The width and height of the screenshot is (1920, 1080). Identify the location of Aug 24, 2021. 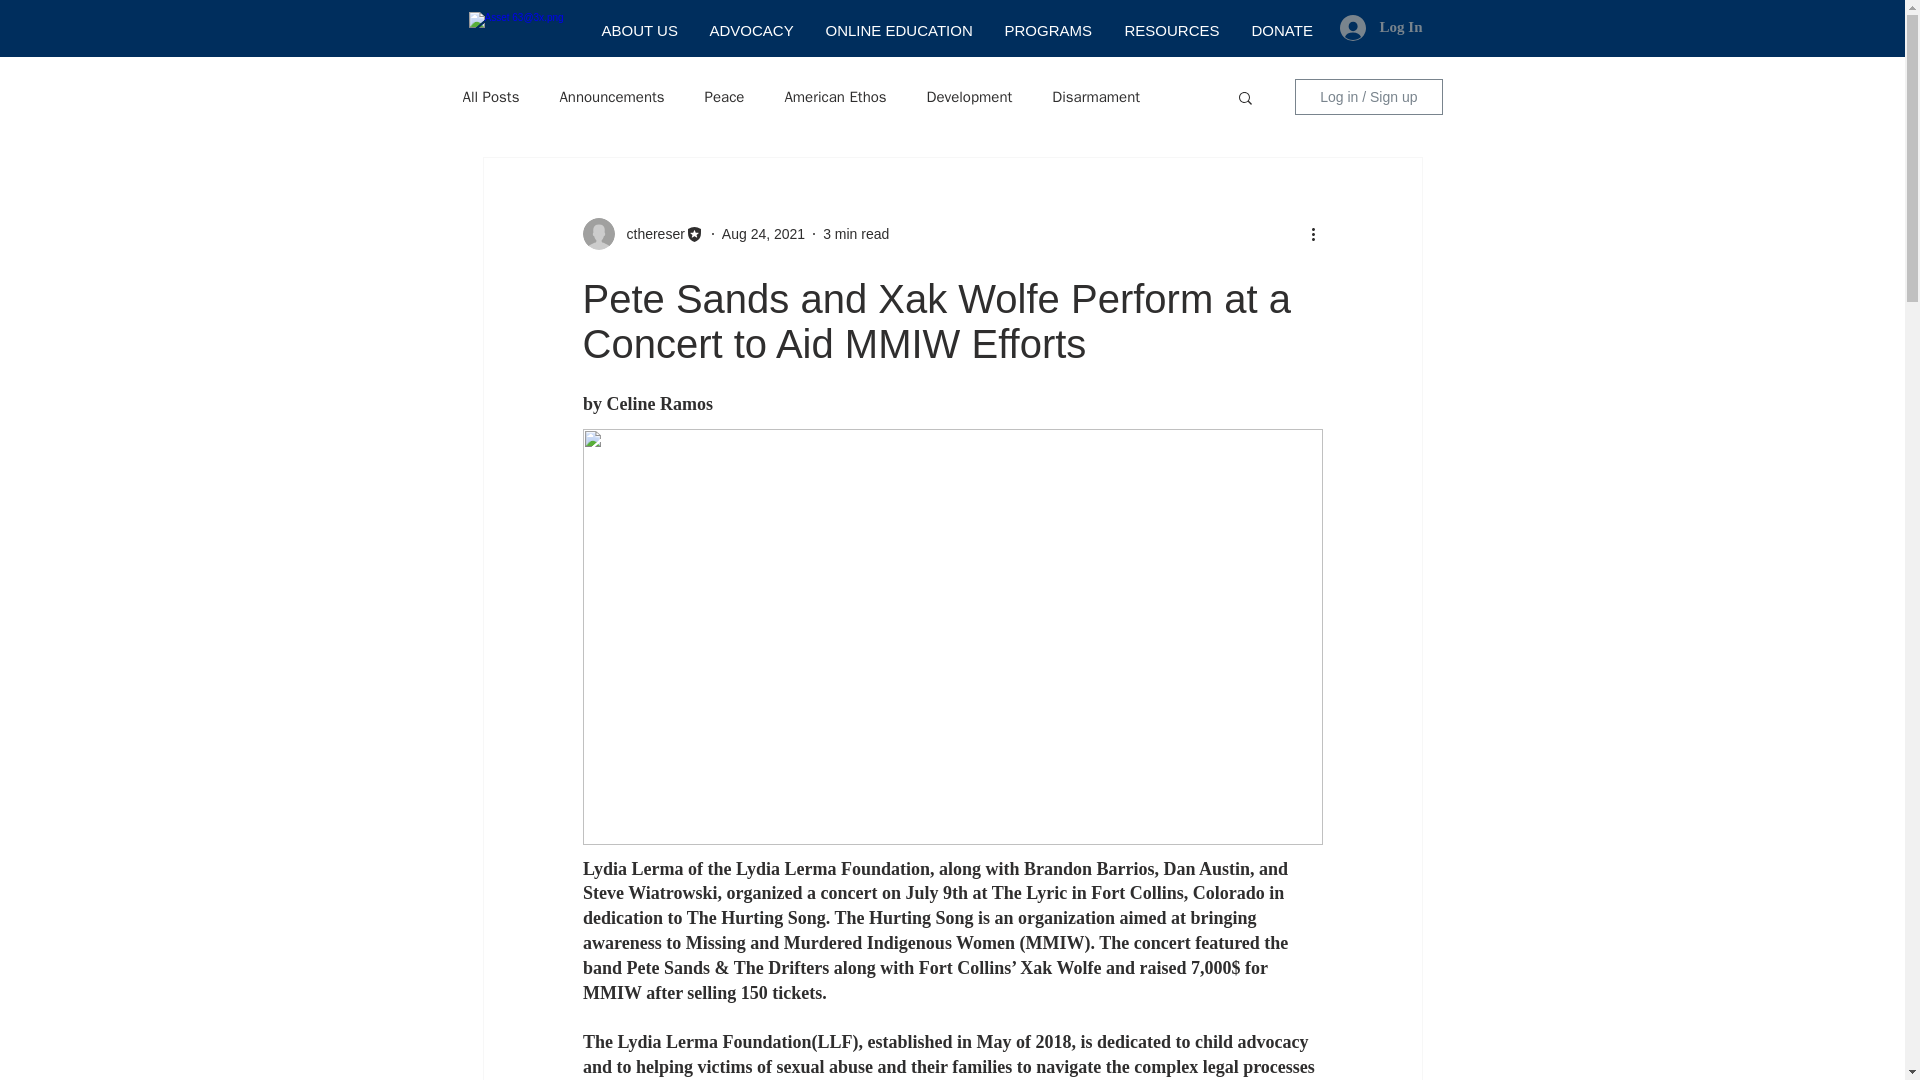
(762, 233).